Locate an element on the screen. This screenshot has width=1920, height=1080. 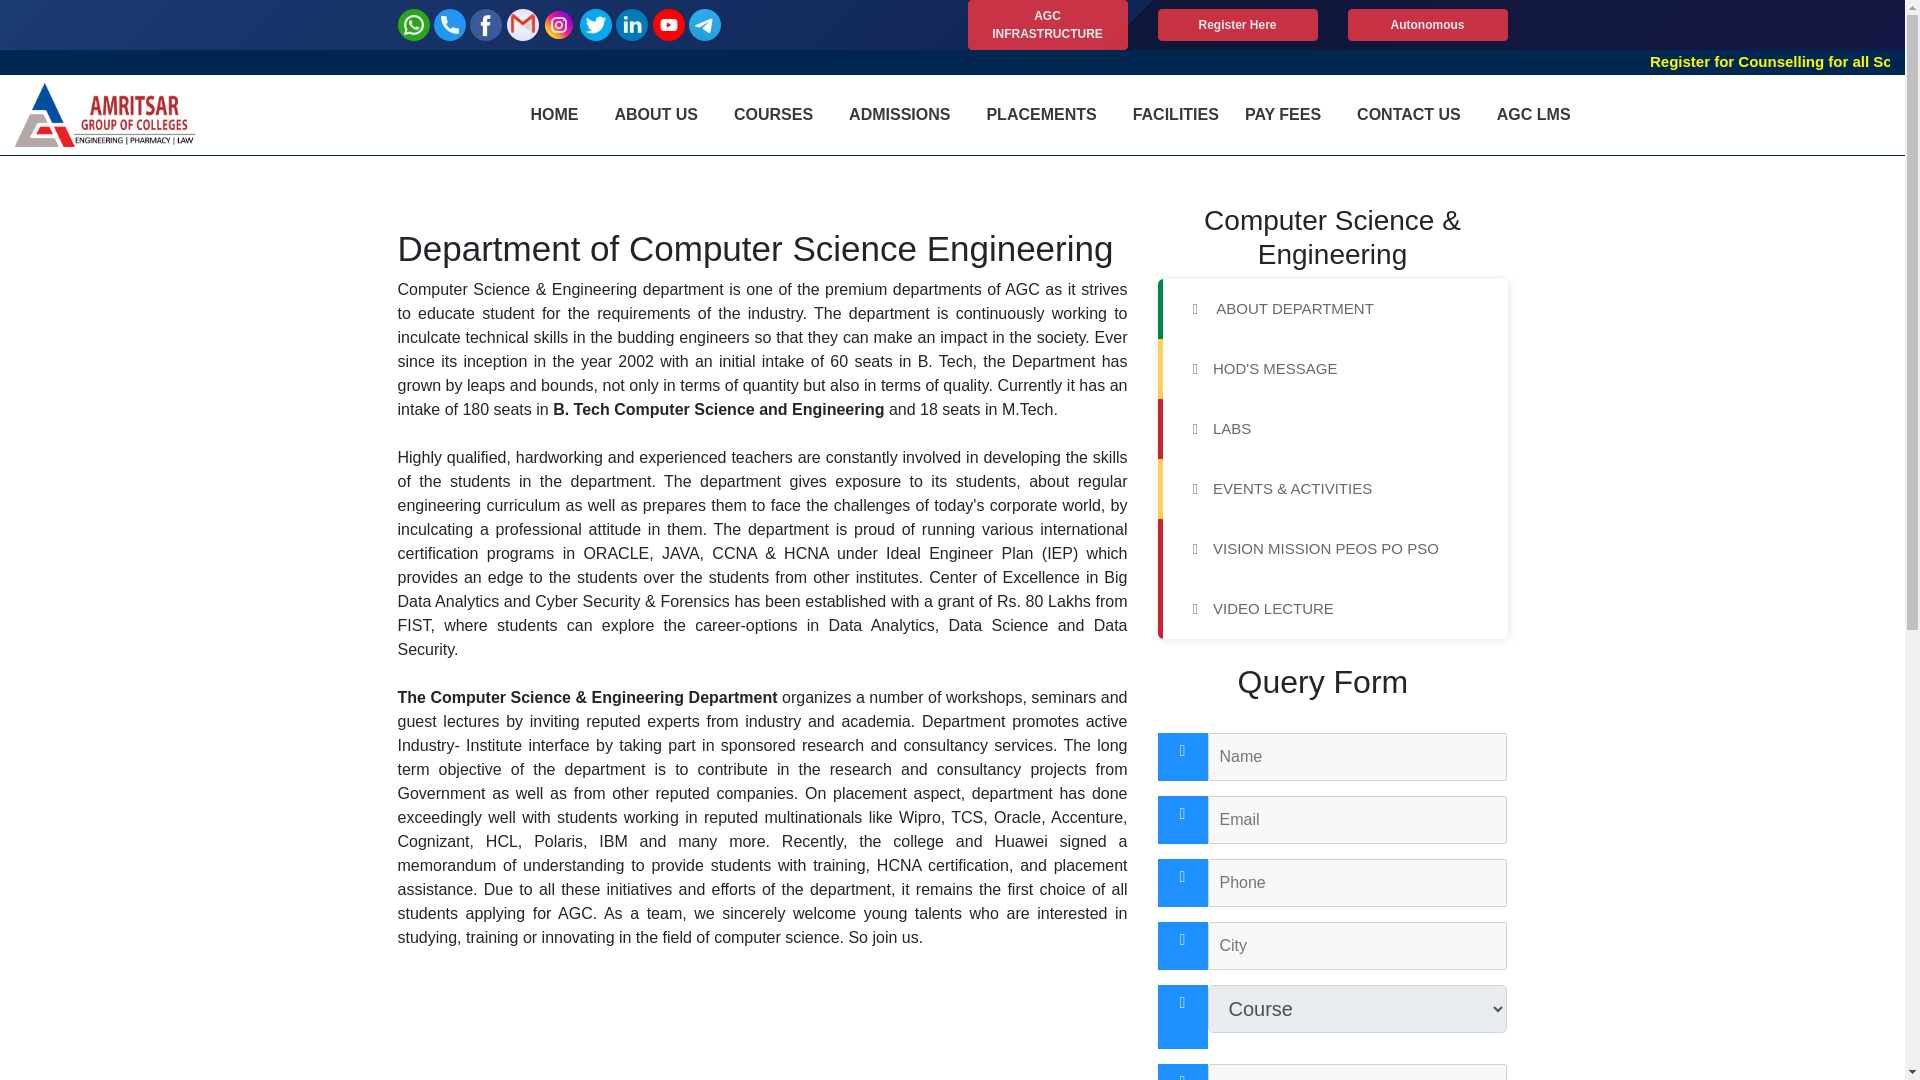
Register Here is located at coordinates (1237, 24).